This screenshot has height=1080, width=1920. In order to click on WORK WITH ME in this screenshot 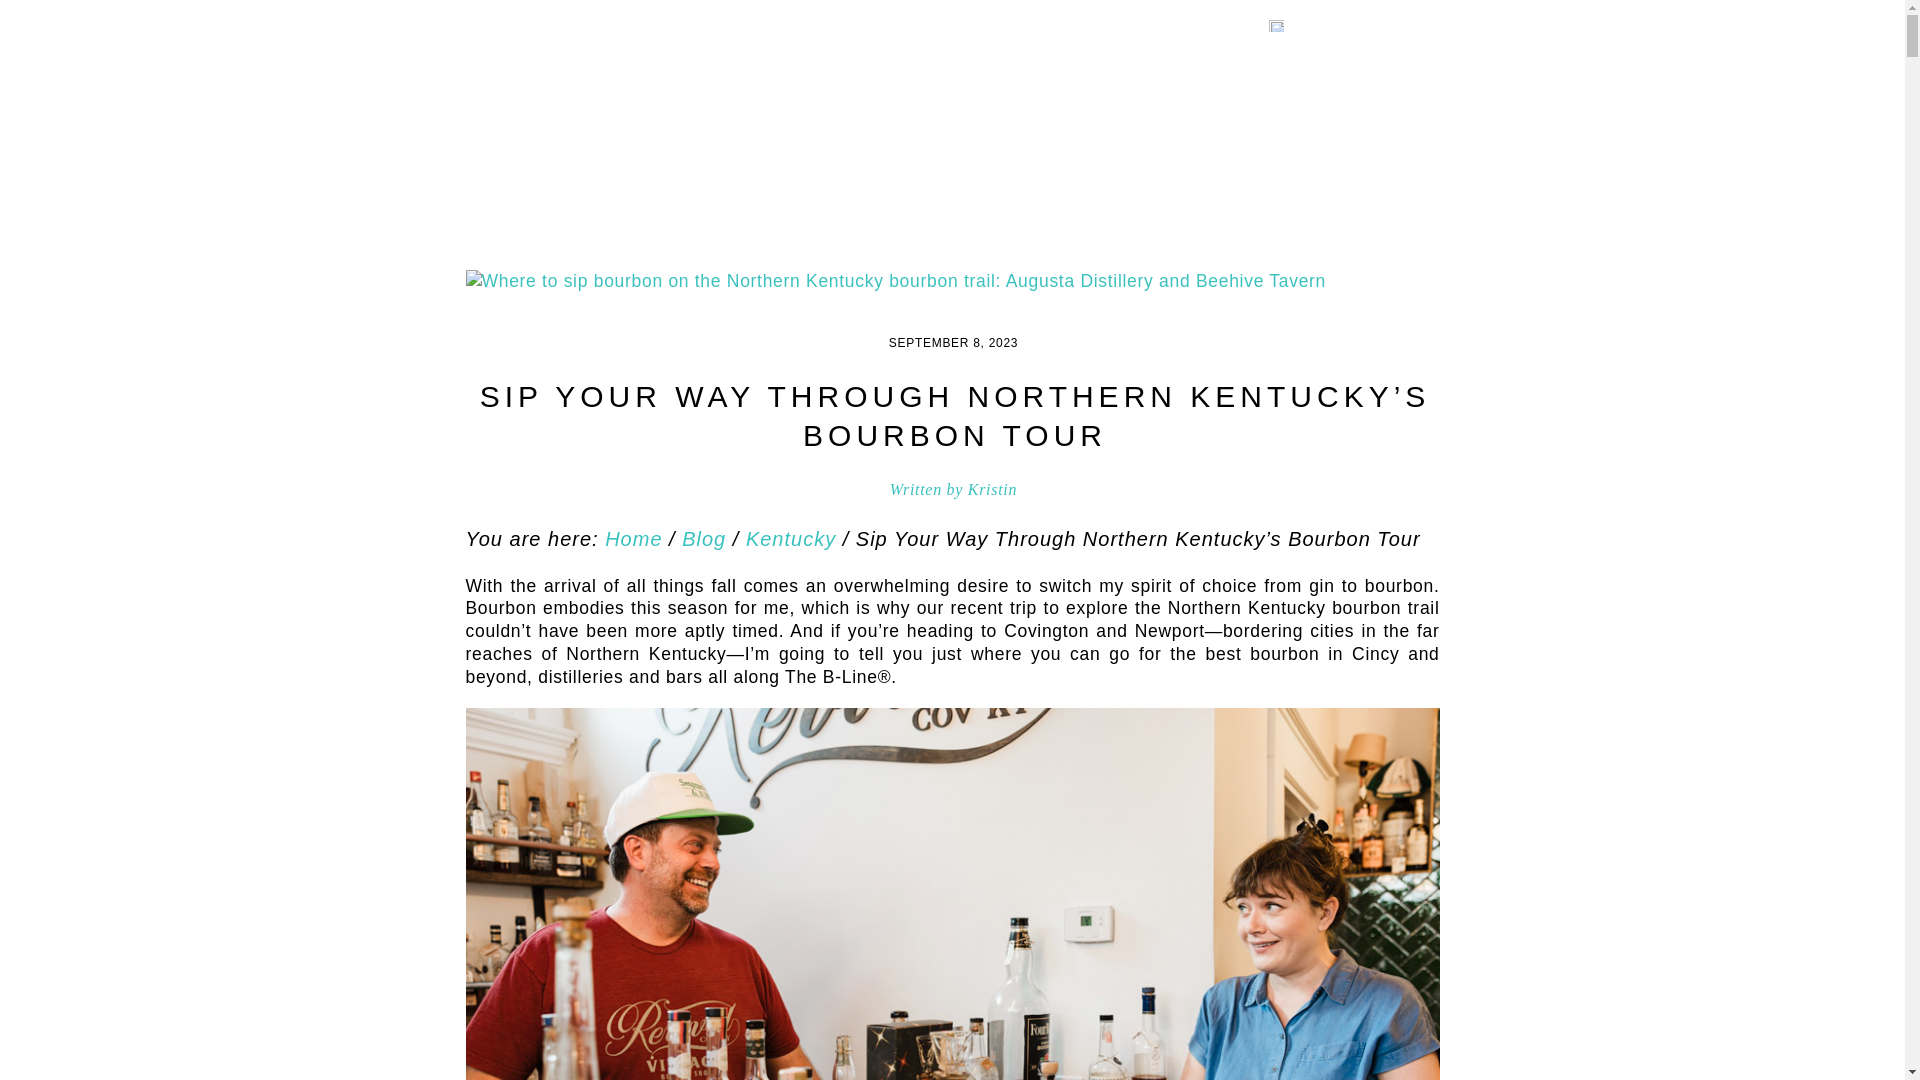, I will do `click(1131, 163)`.